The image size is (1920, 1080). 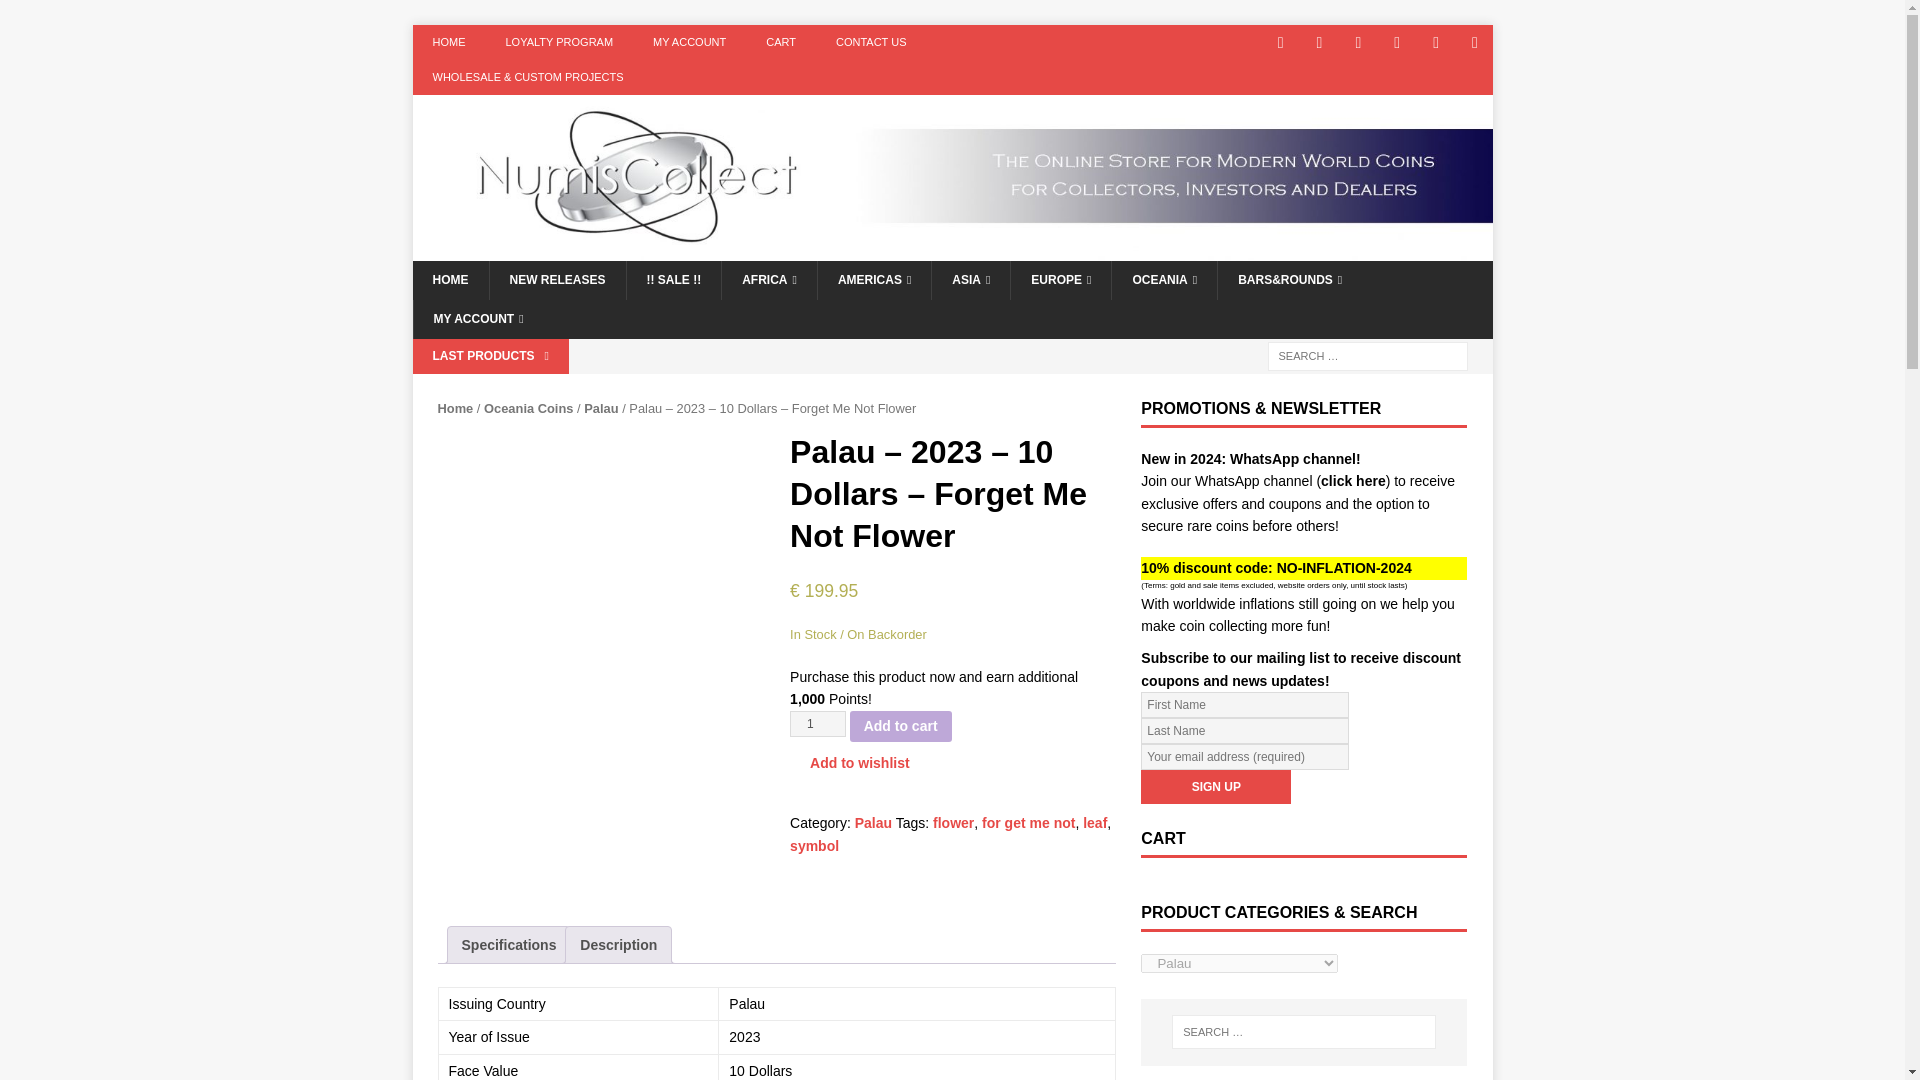 I want to click on The latest new releases, so click(x=556, y=280).